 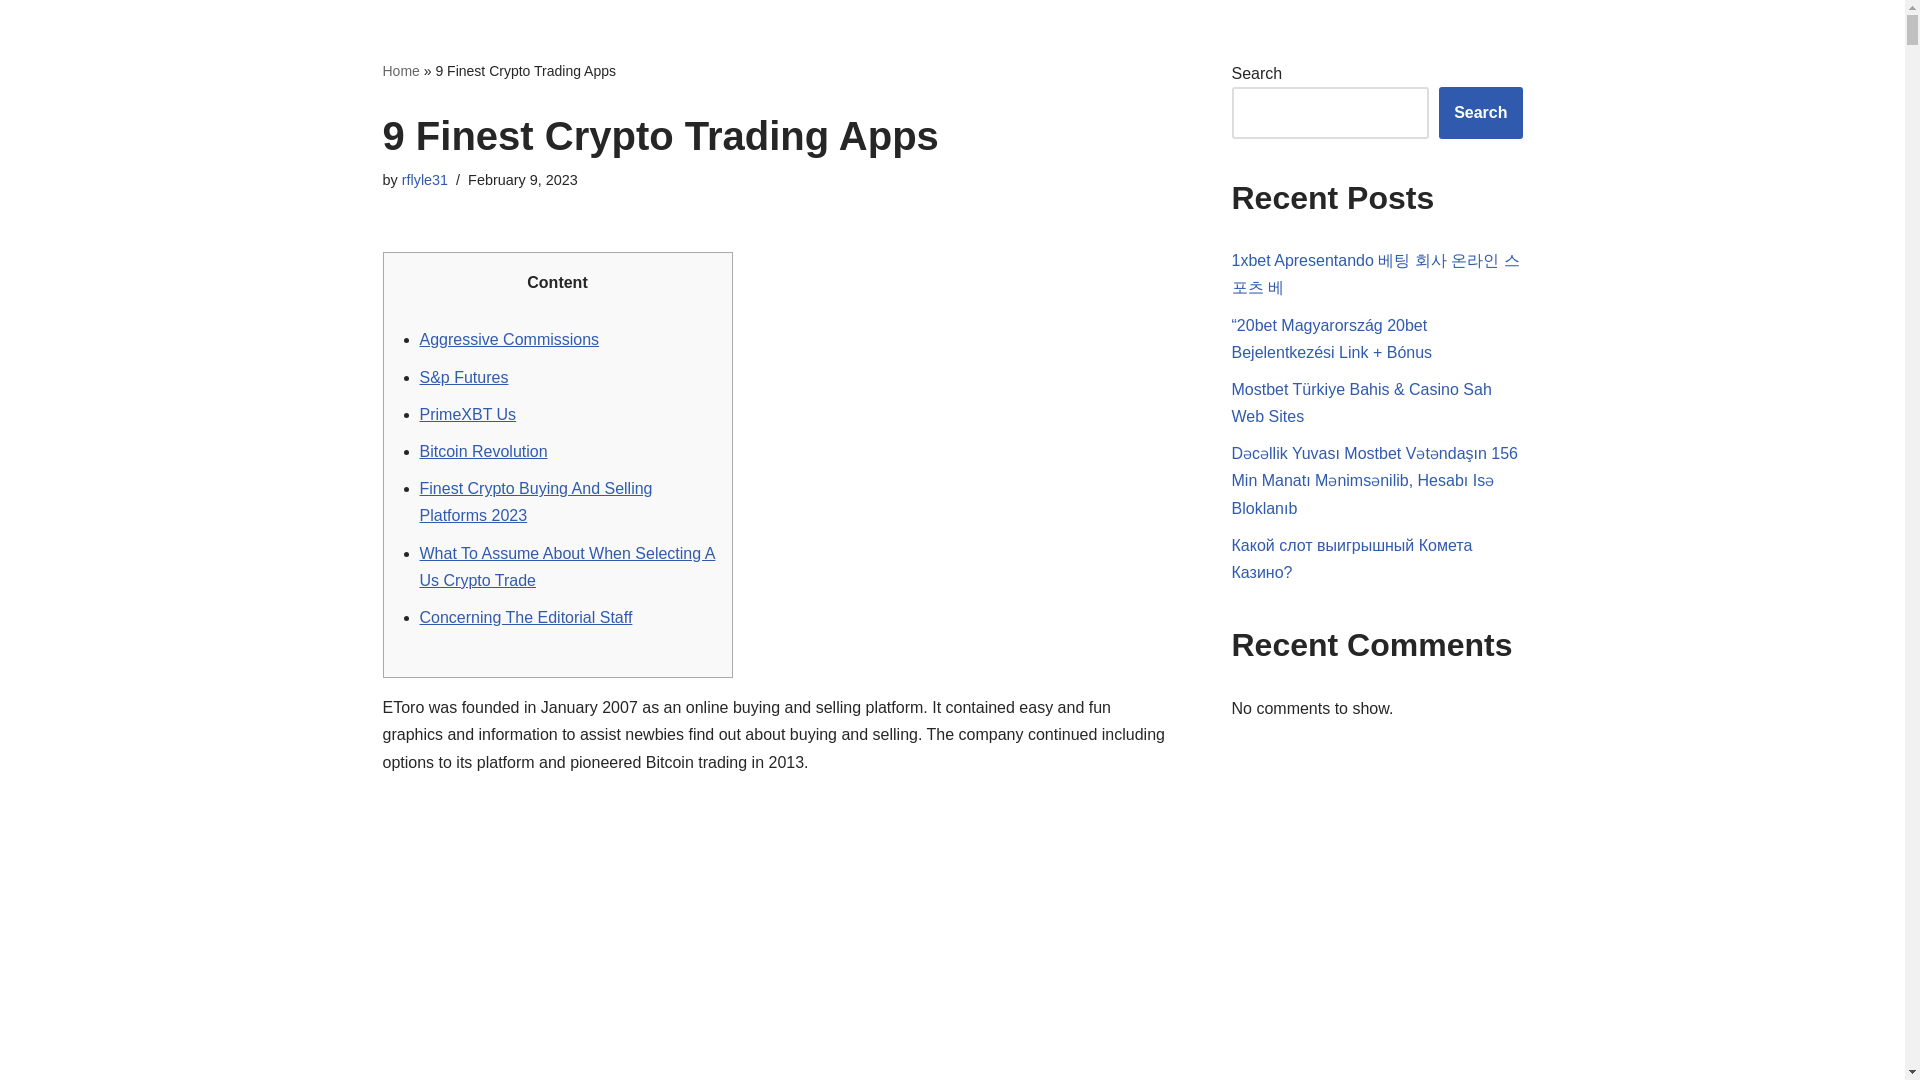 What do you see at coordinates (468, 414) in the screenshot?
I see `PrimeXBT Us` at bounding box center [468, 414].